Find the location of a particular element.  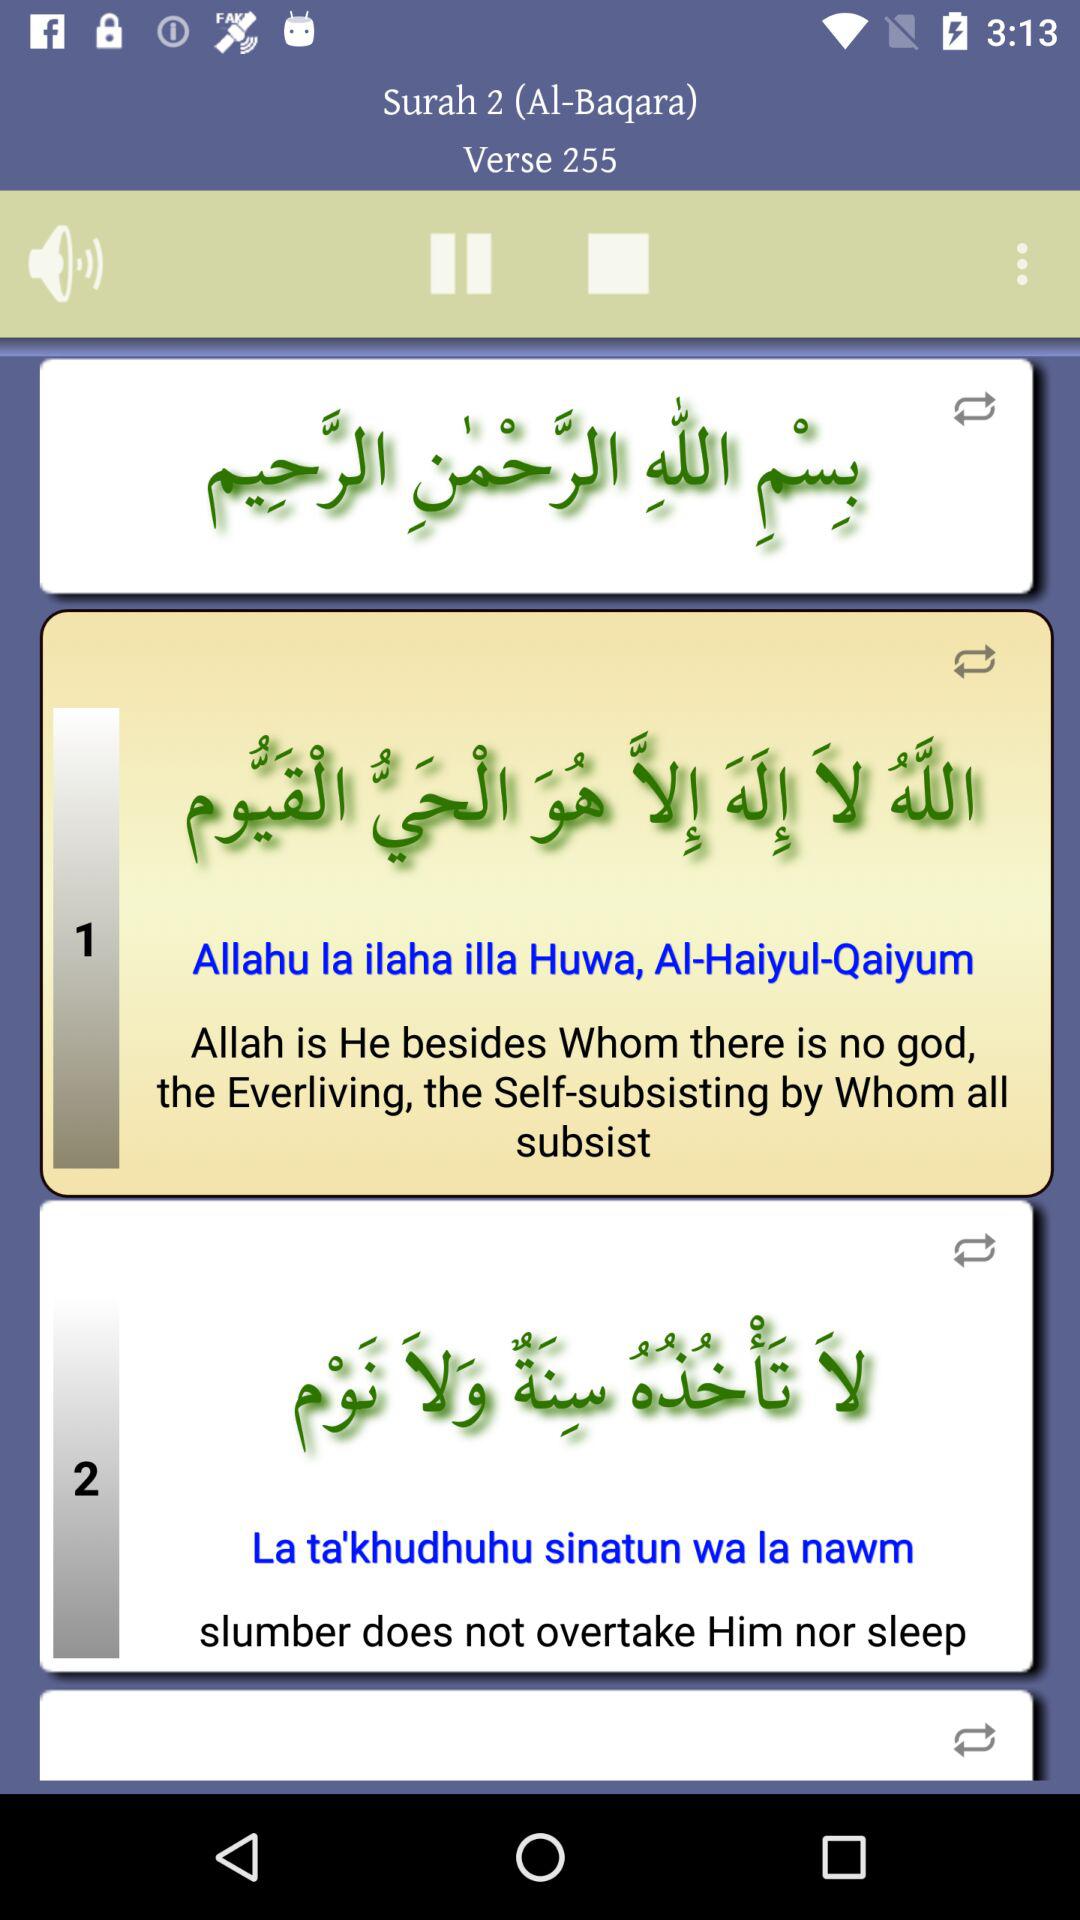

replay button is located at coordinates (974, 1734).